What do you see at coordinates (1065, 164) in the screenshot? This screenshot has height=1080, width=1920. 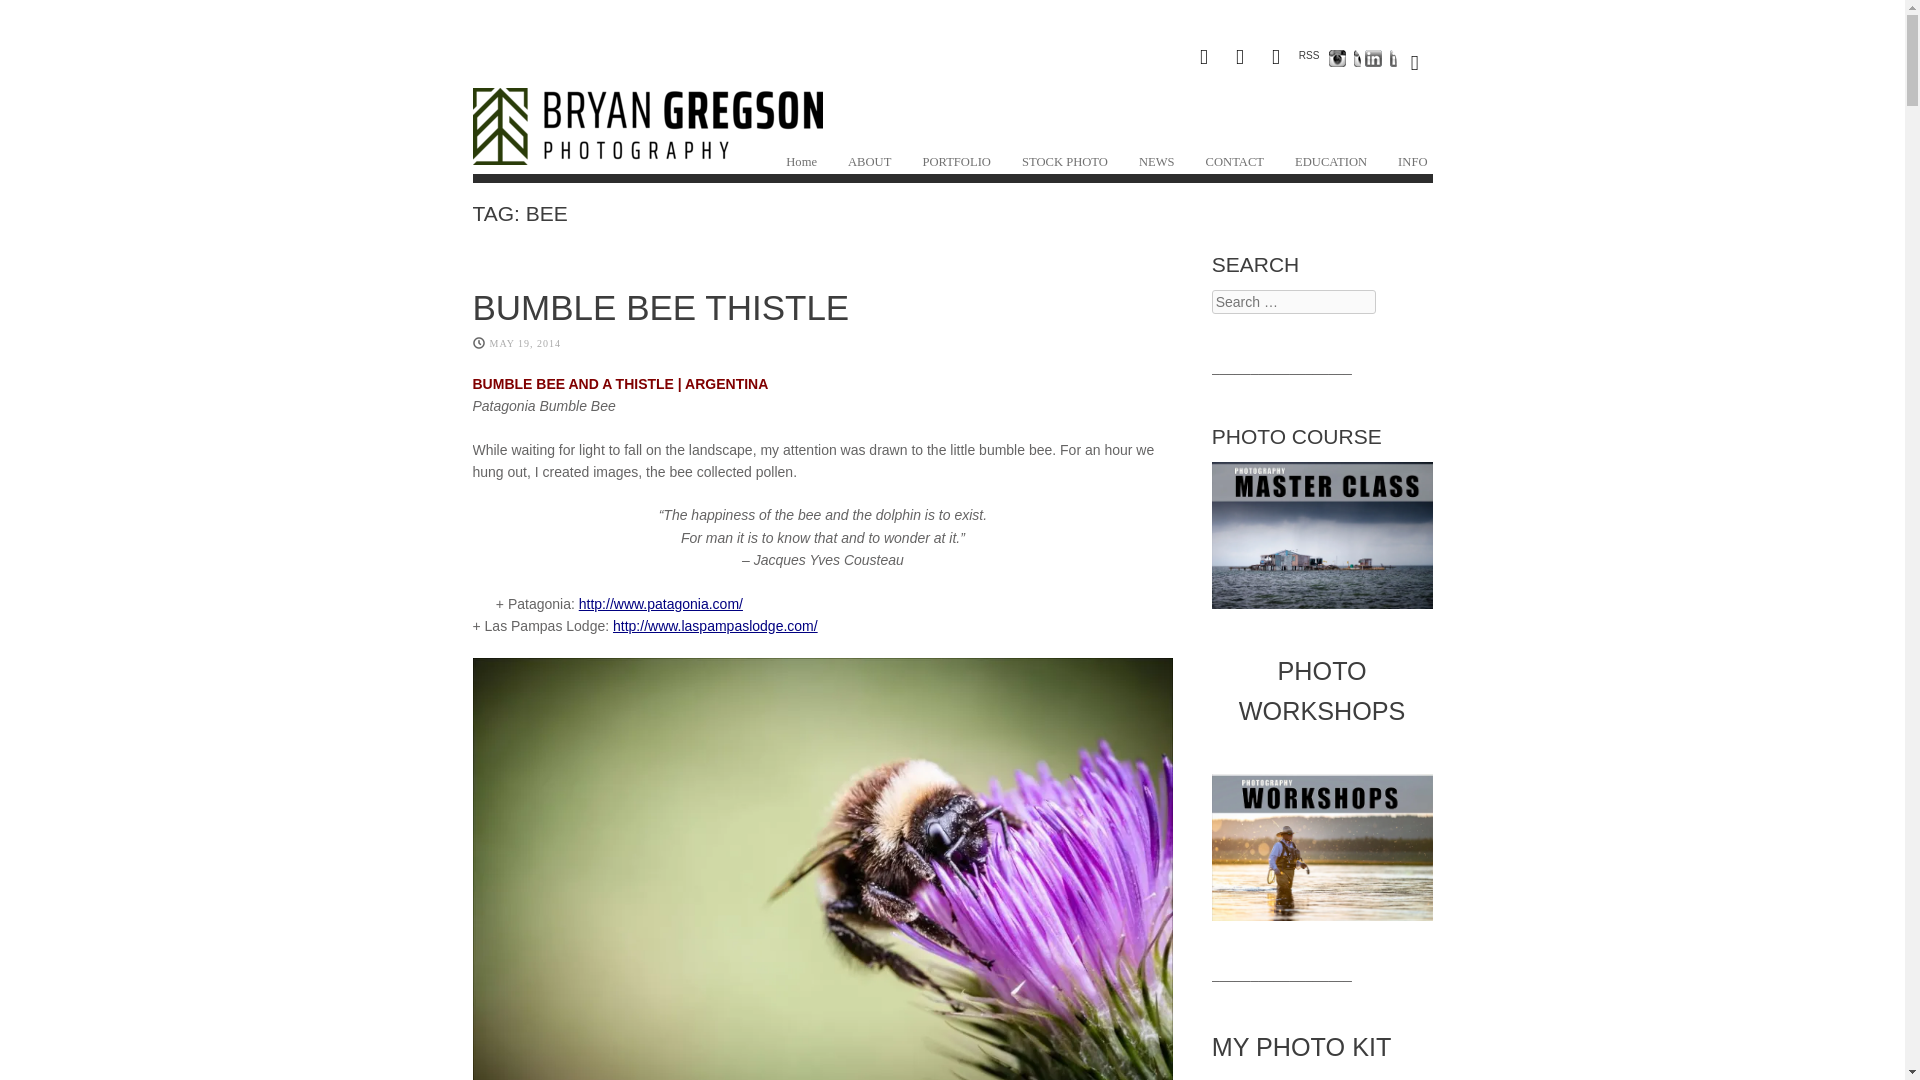 I see `STOCK PHOTO` at bounding box center [1065, 164].